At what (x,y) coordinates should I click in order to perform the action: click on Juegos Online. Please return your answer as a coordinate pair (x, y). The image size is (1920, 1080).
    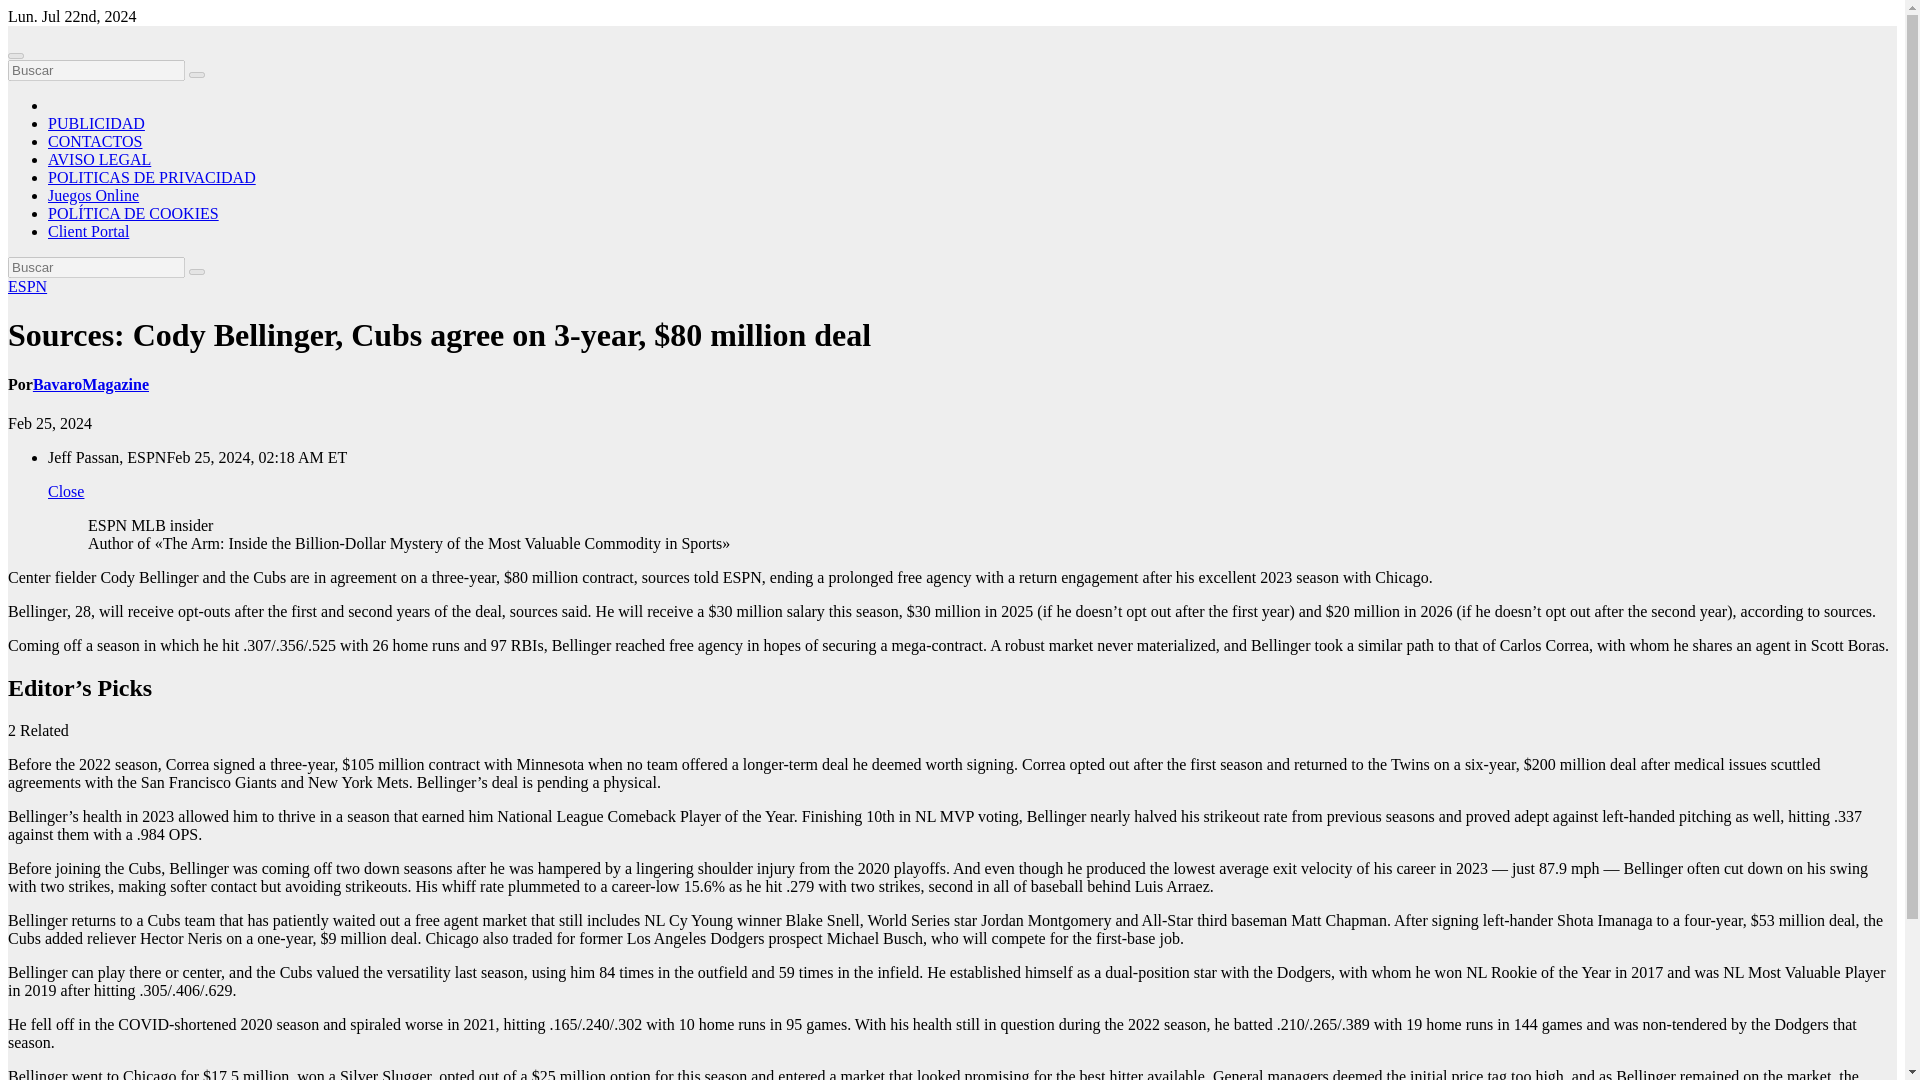
    Looking at the image, I should click on (93, 195).